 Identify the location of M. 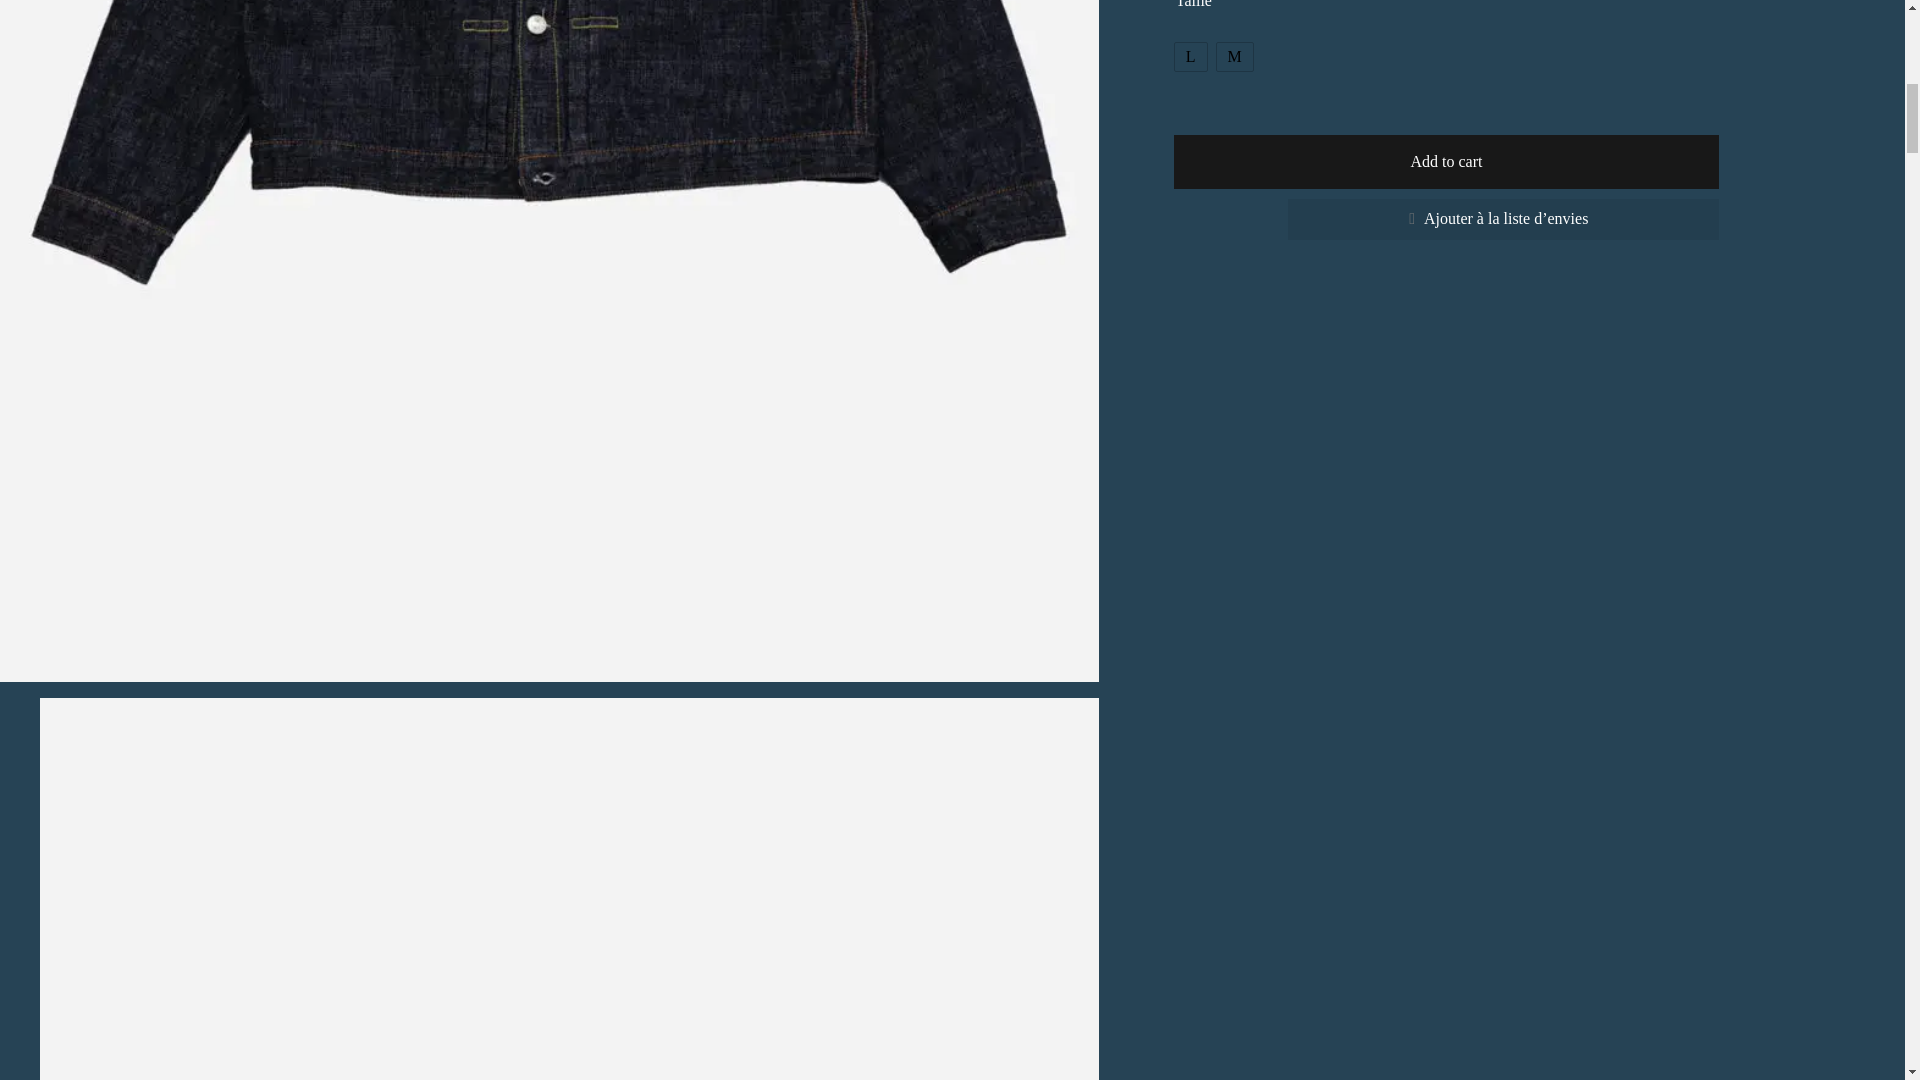
(1234, 57).